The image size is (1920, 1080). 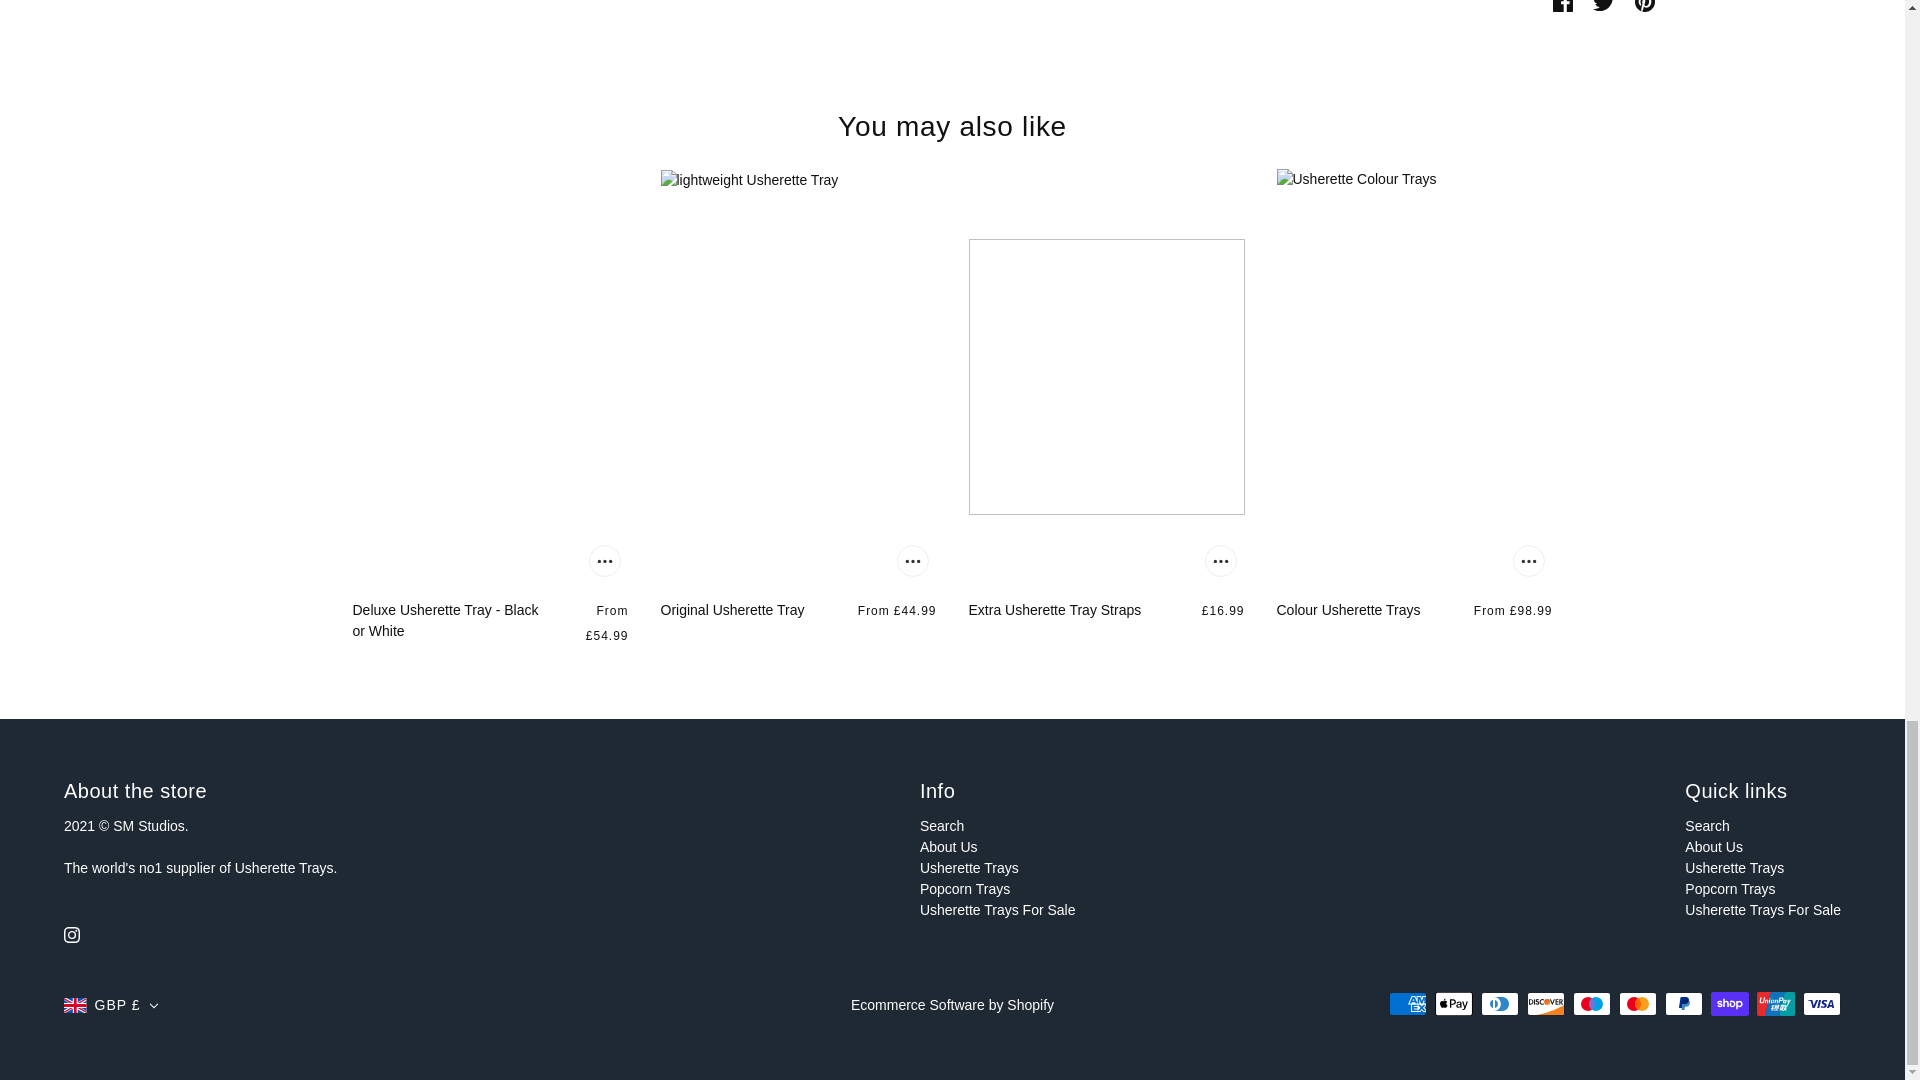 I want to click on Usherette Trays For Sale, so click(x=1763, y=910).